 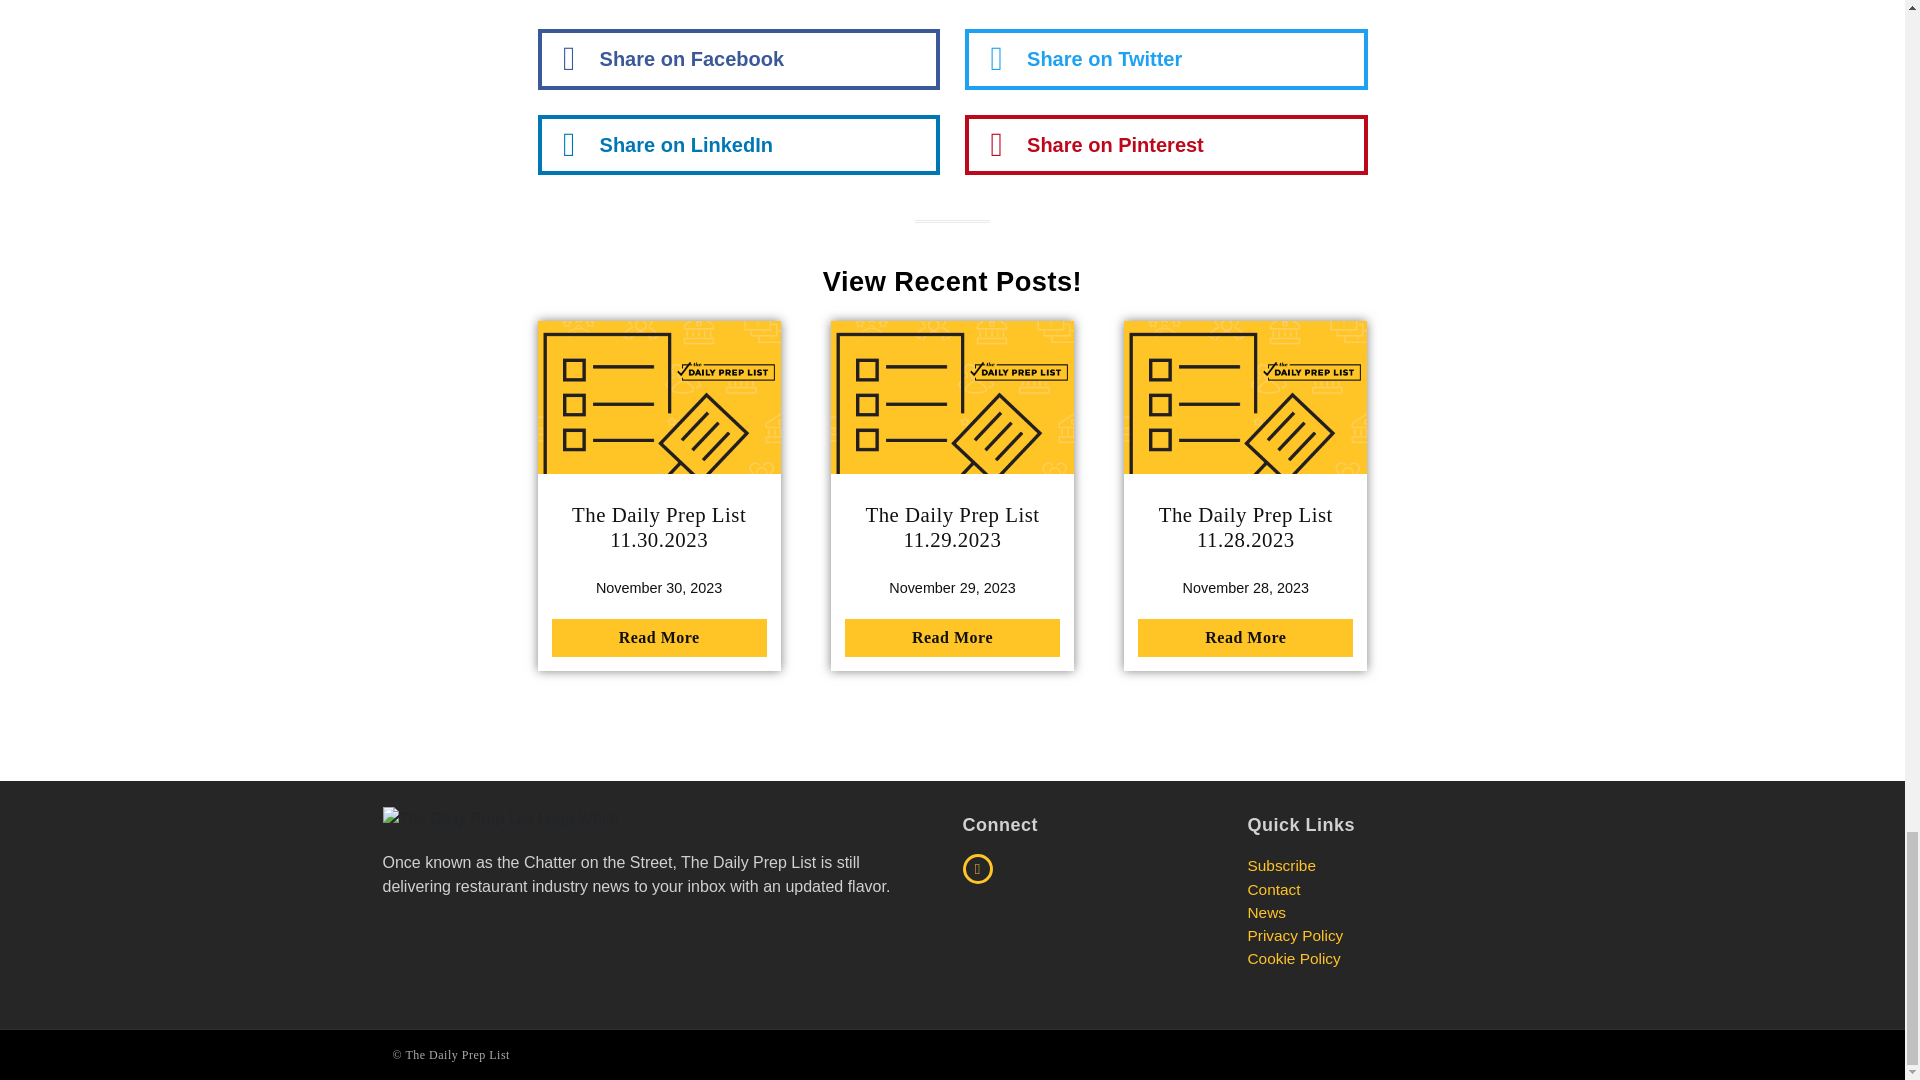 I want to click on November 28, 2023, so click(x=1246, y=588).